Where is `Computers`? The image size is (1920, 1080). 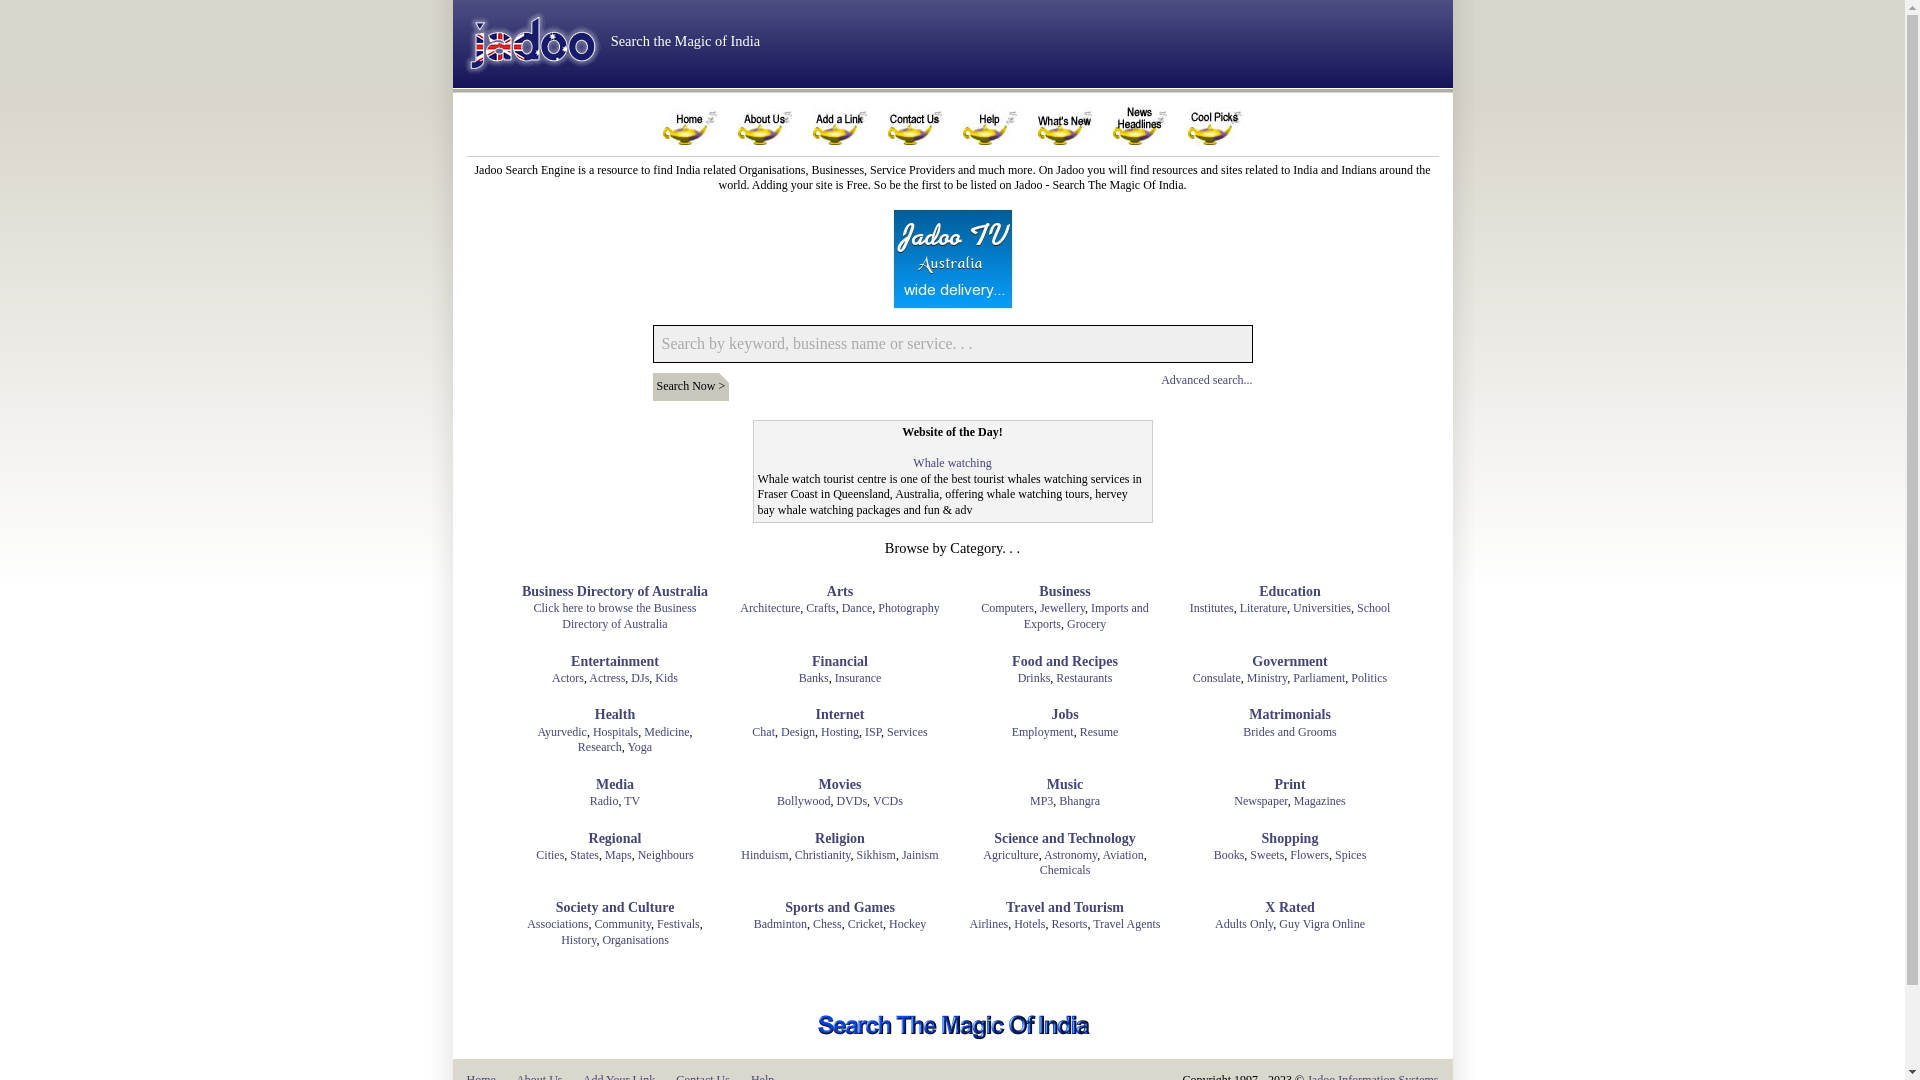 Computers is located at coordinates (1008, 608).